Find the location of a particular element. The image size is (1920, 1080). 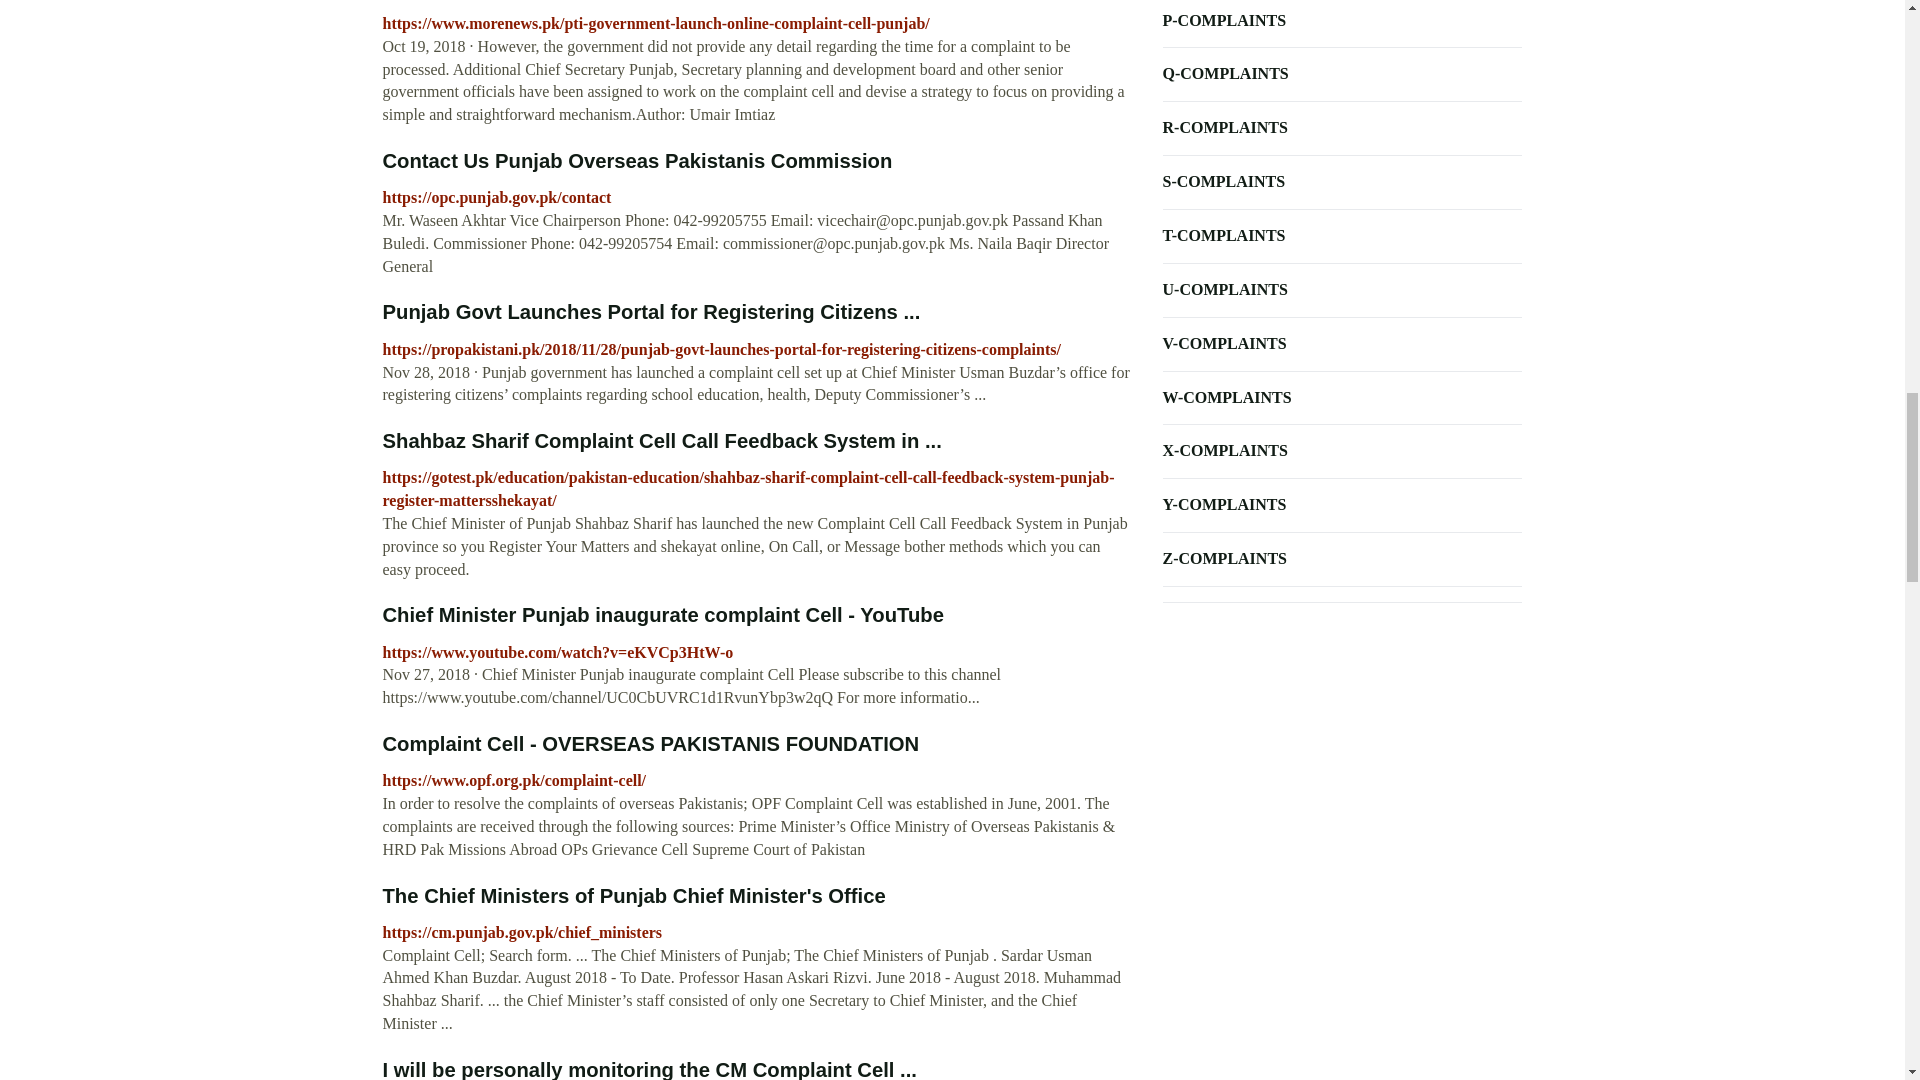

Contact Us Punjab Overseas Pakistanis Commission is located at coordinates (637, 160).